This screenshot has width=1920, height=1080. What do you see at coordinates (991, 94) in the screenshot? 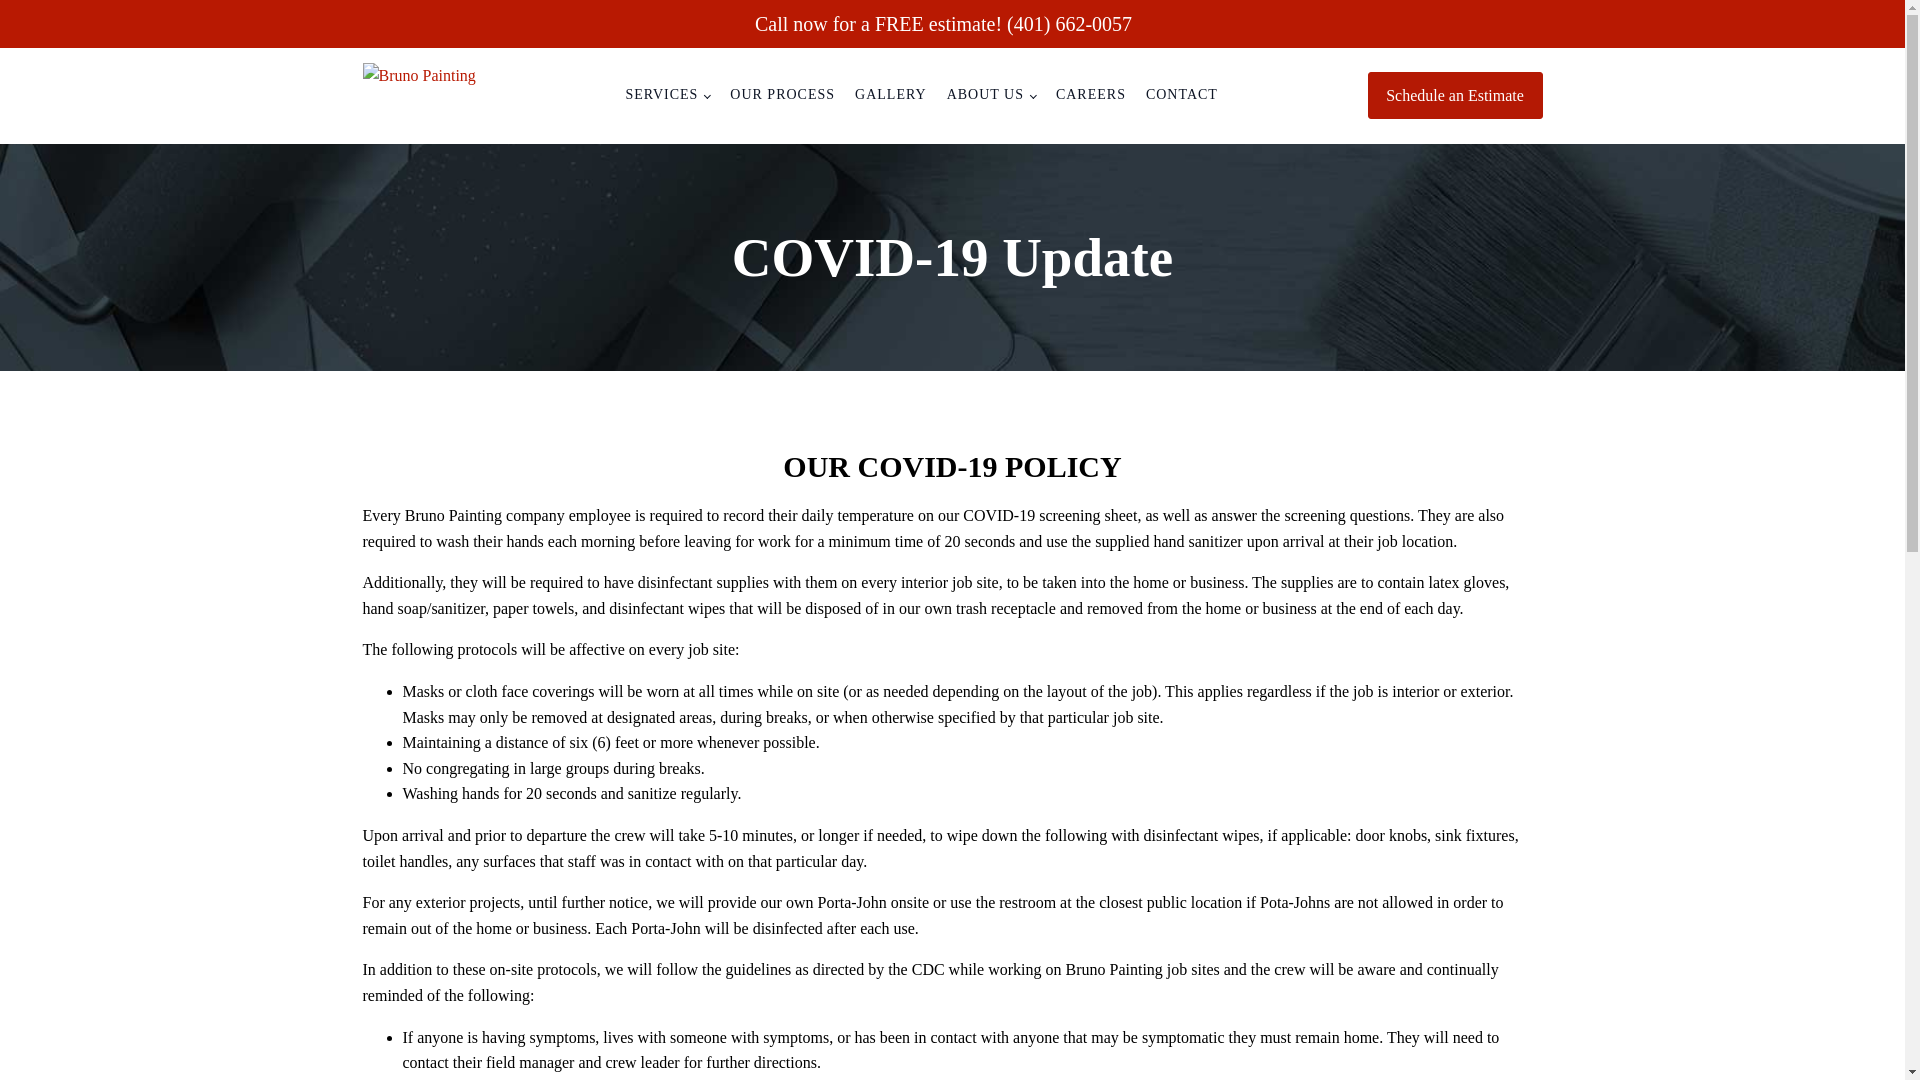
I see `ABOUT US` at bounding box center [991, 94].